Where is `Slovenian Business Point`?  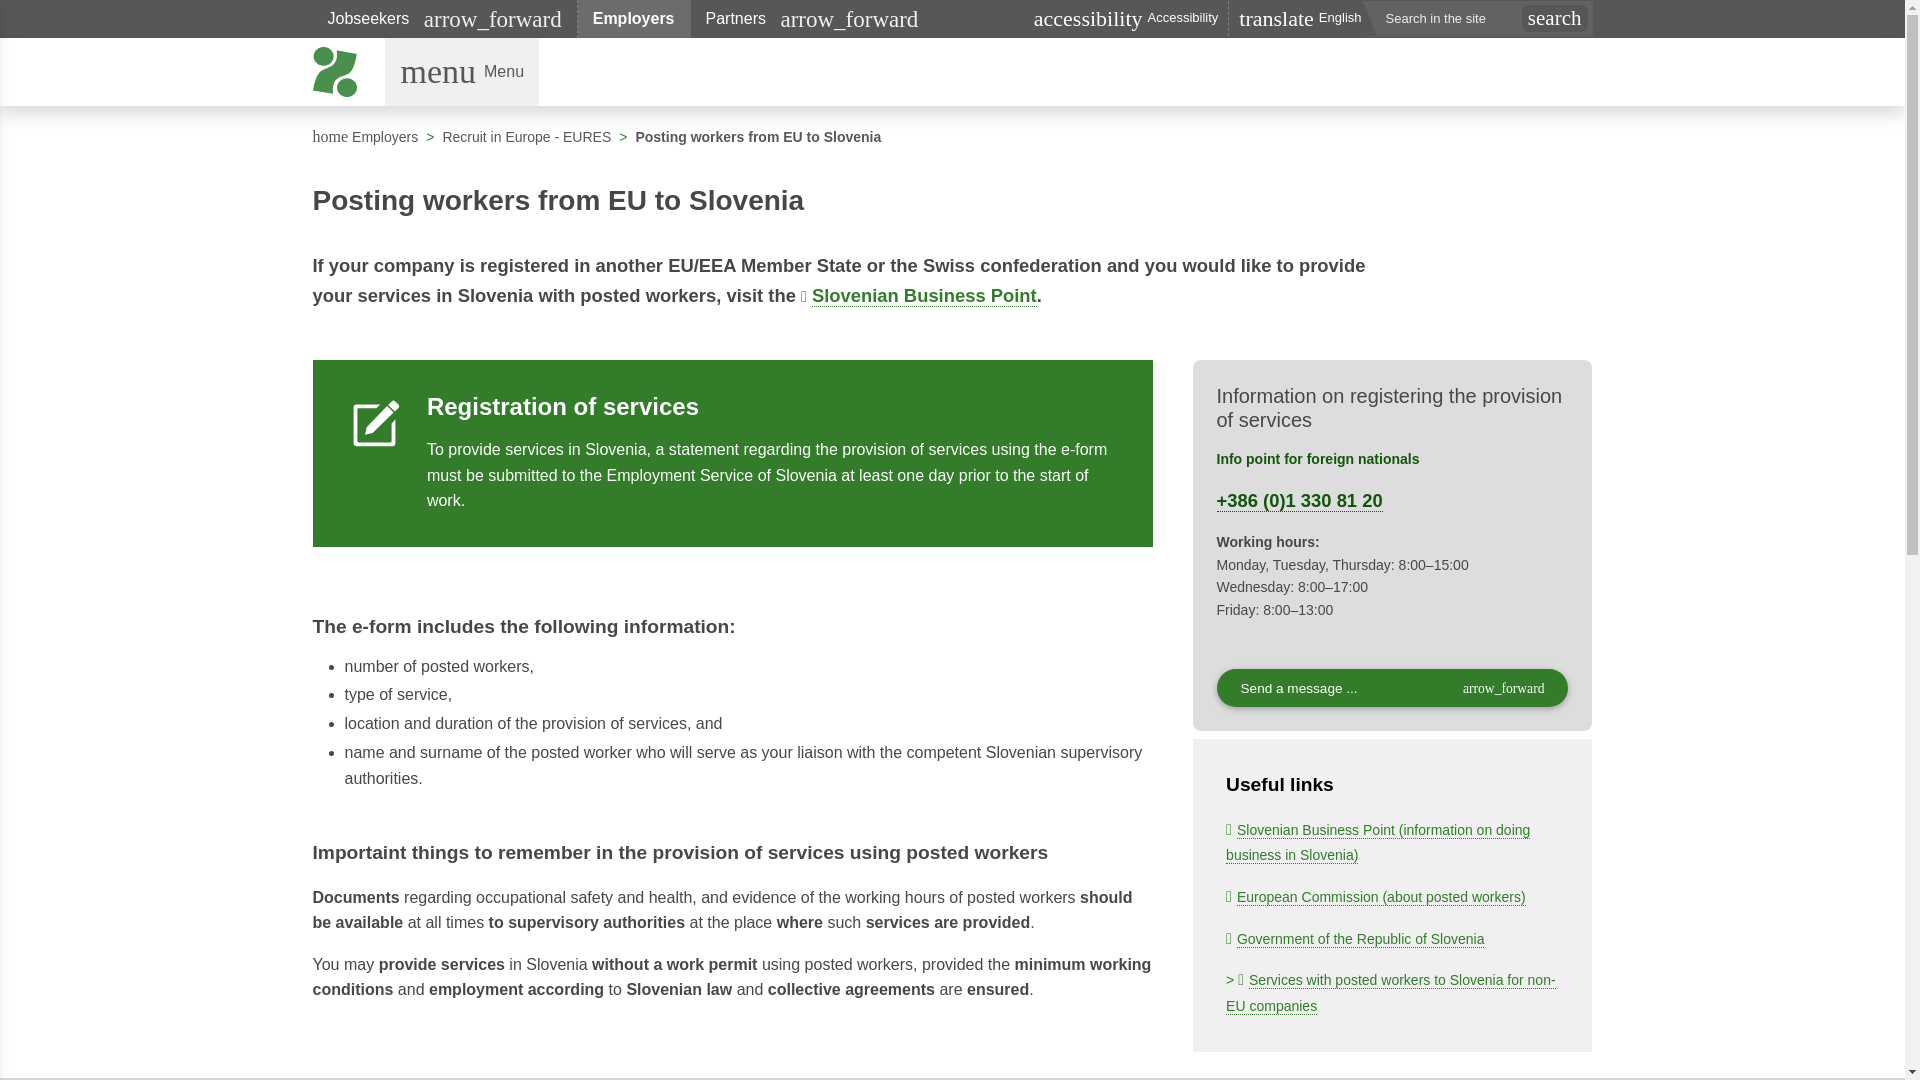 Slovenian Business Point is located at coordinates (1355, 938).